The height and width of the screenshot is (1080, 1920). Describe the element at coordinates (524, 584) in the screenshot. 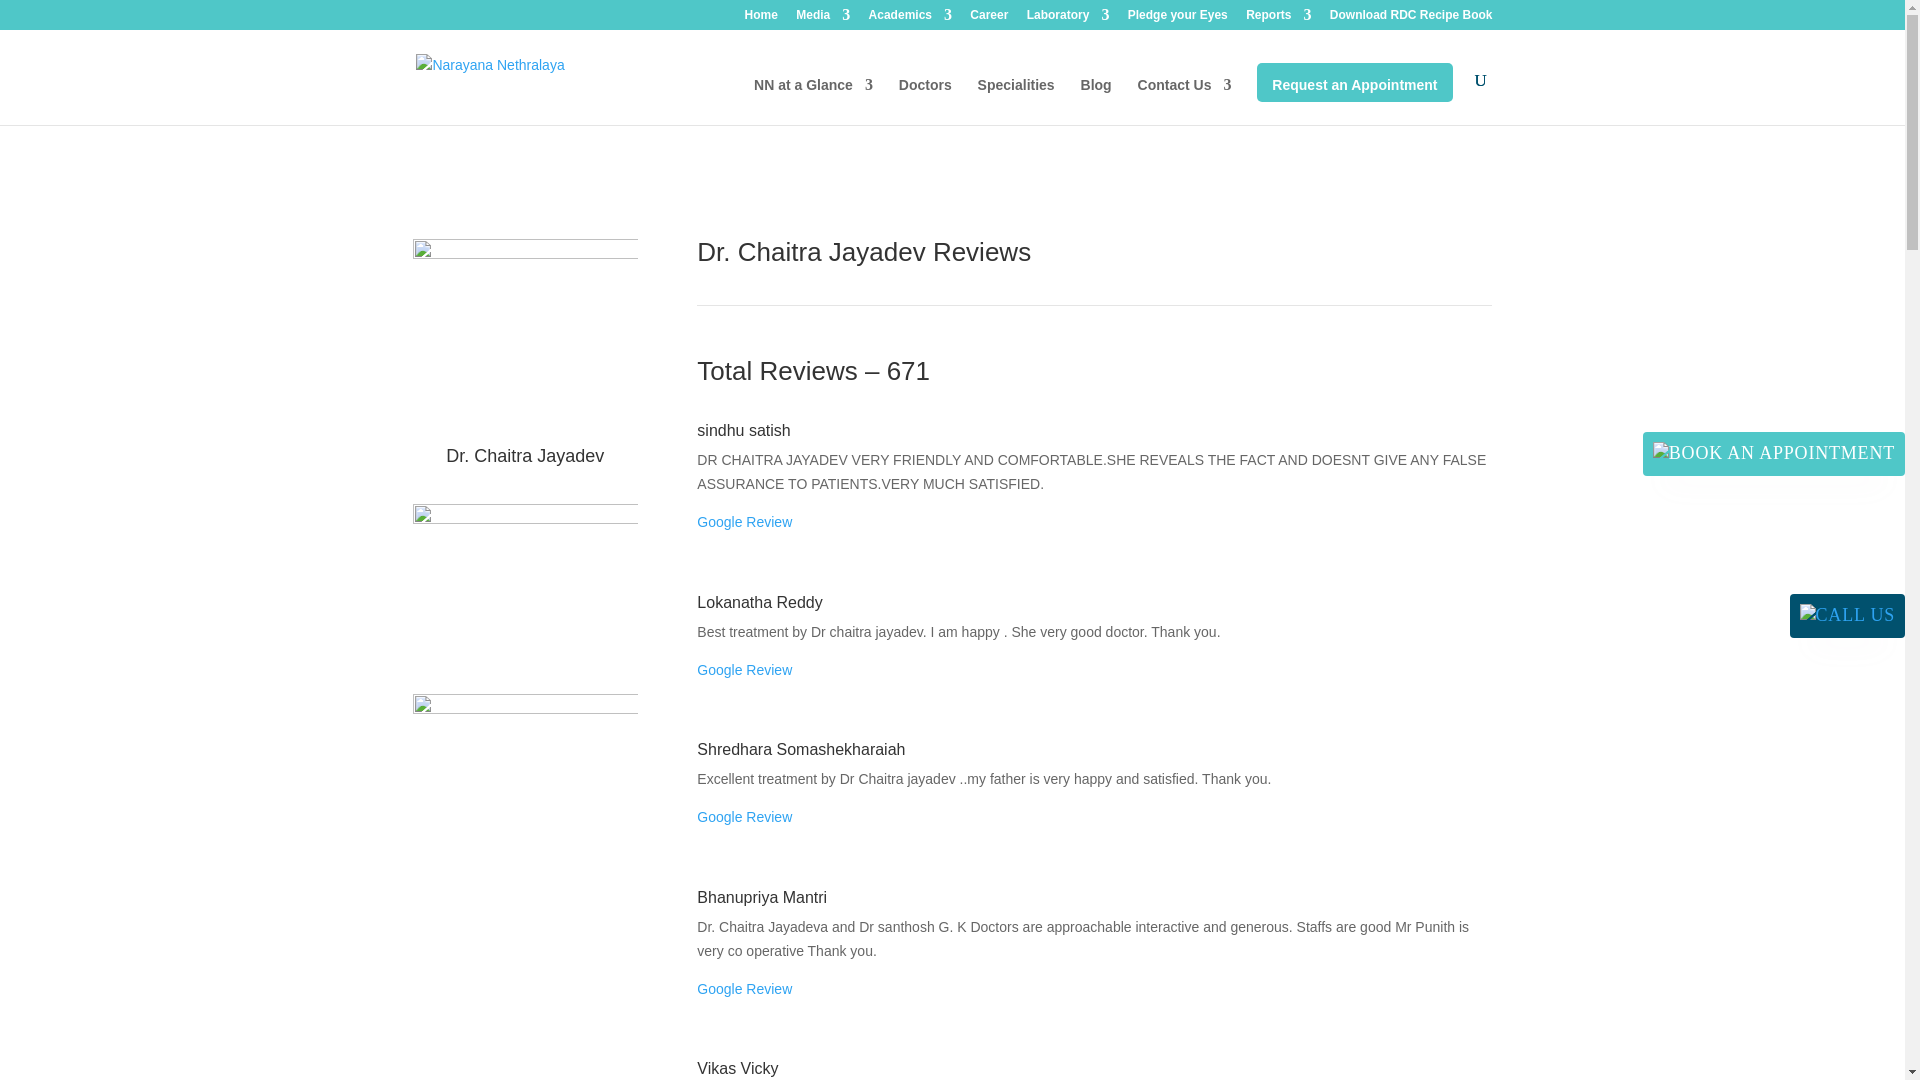

I see `Google-Rating` at that location.